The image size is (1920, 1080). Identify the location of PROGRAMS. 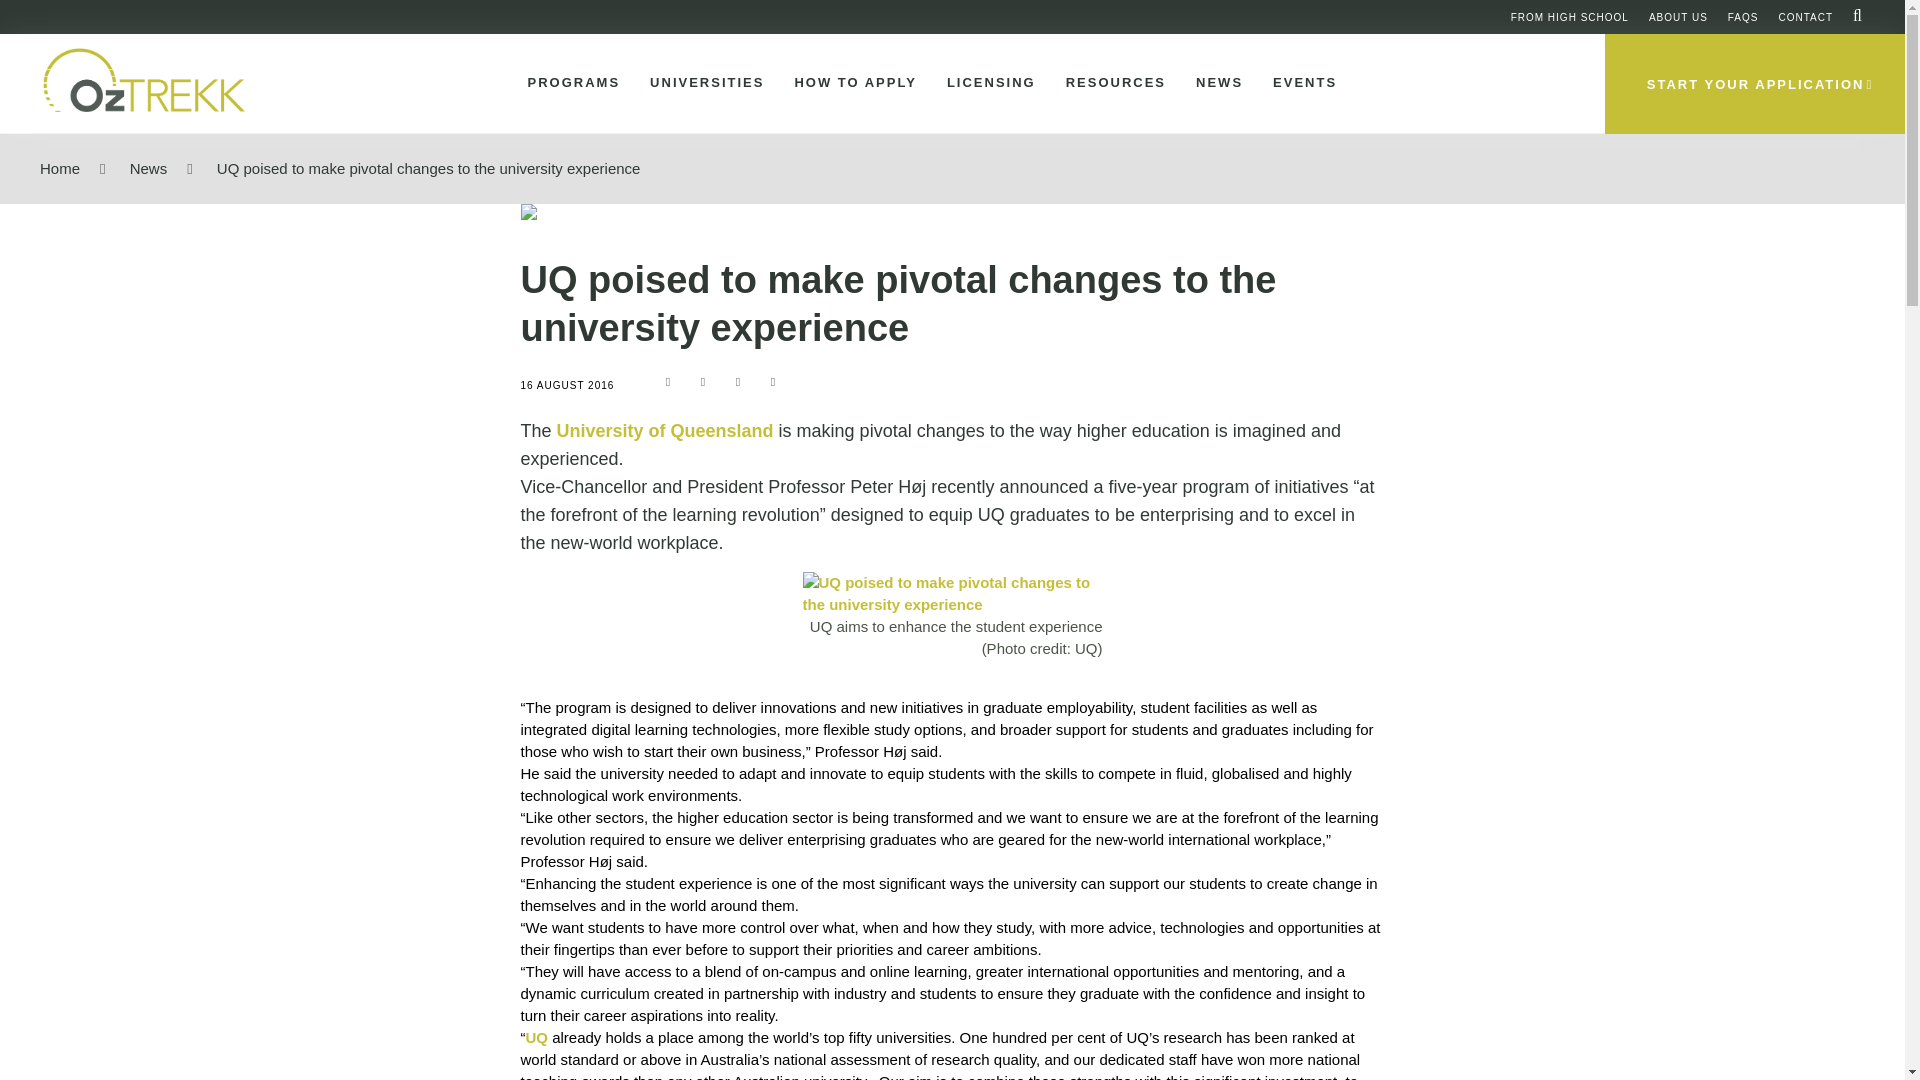
(570, 83).